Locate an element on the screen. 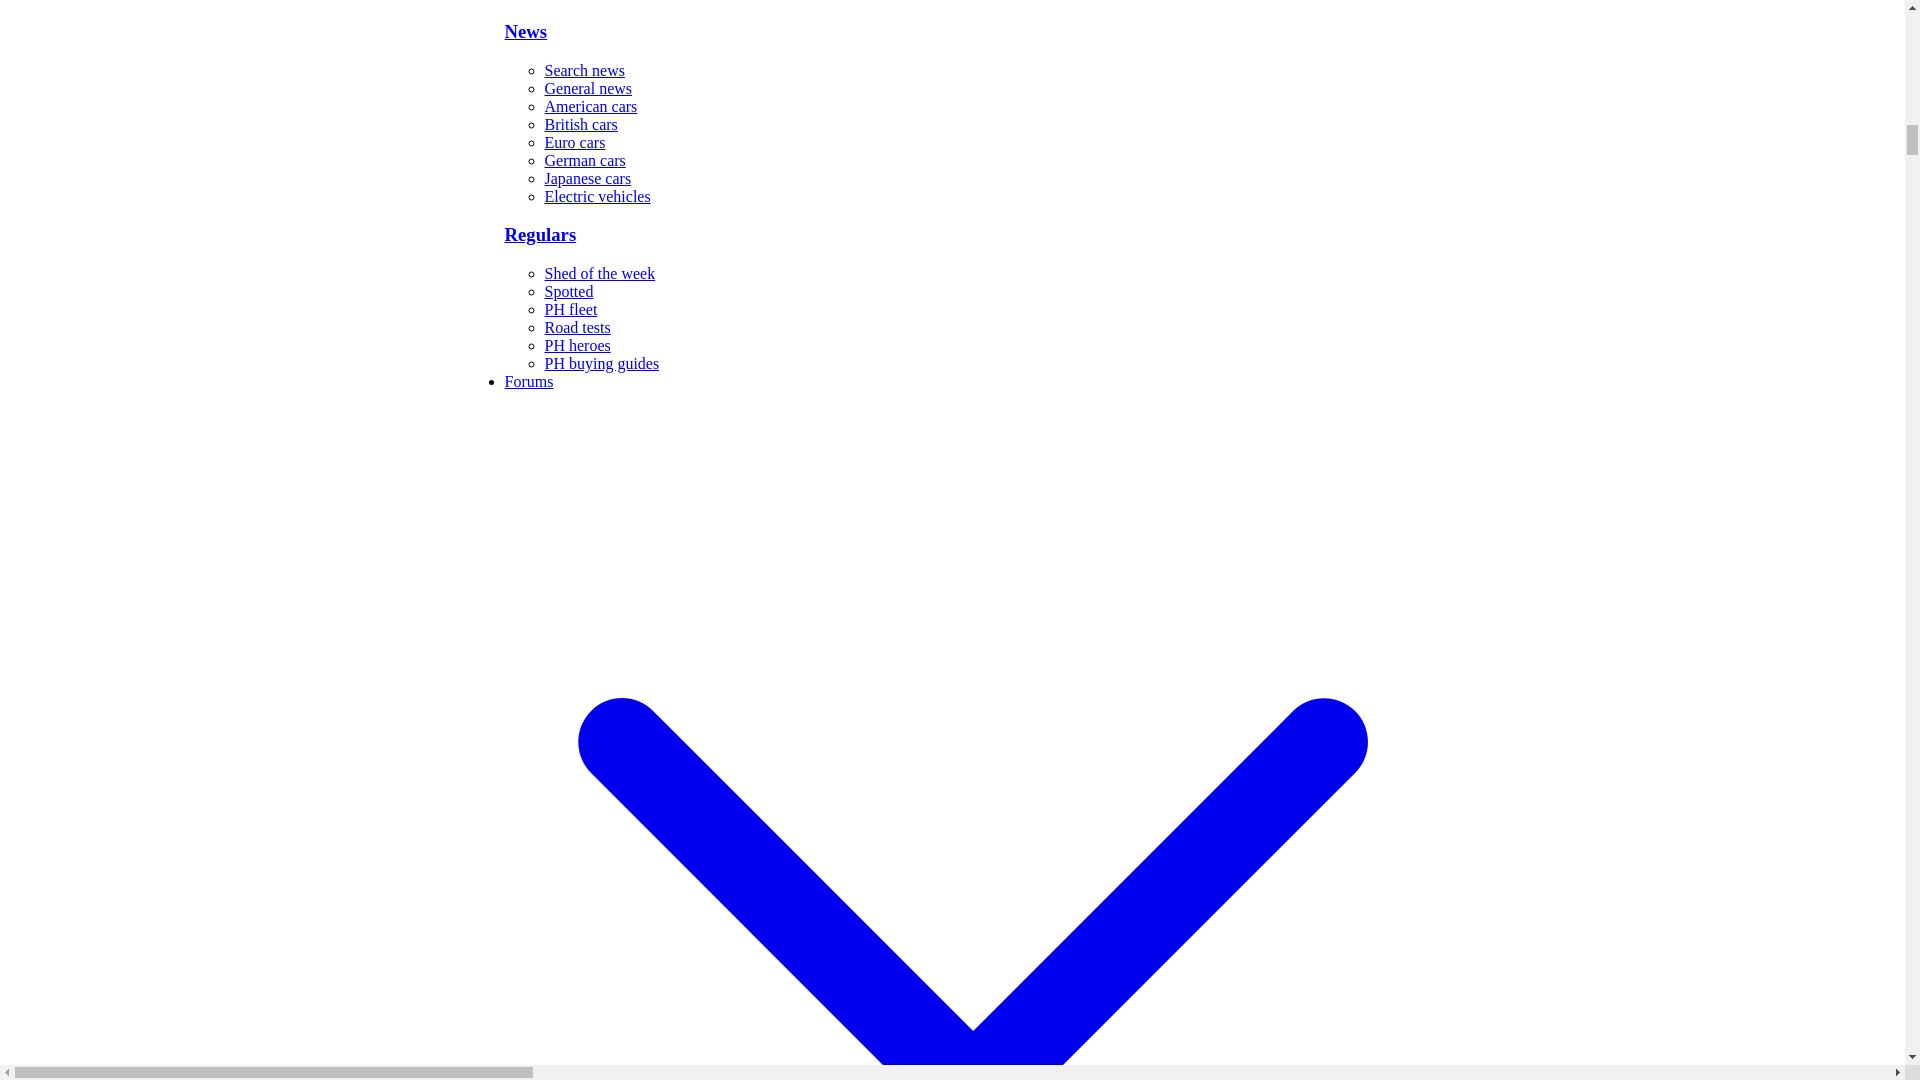  General news is located at coordinates (587, 88).